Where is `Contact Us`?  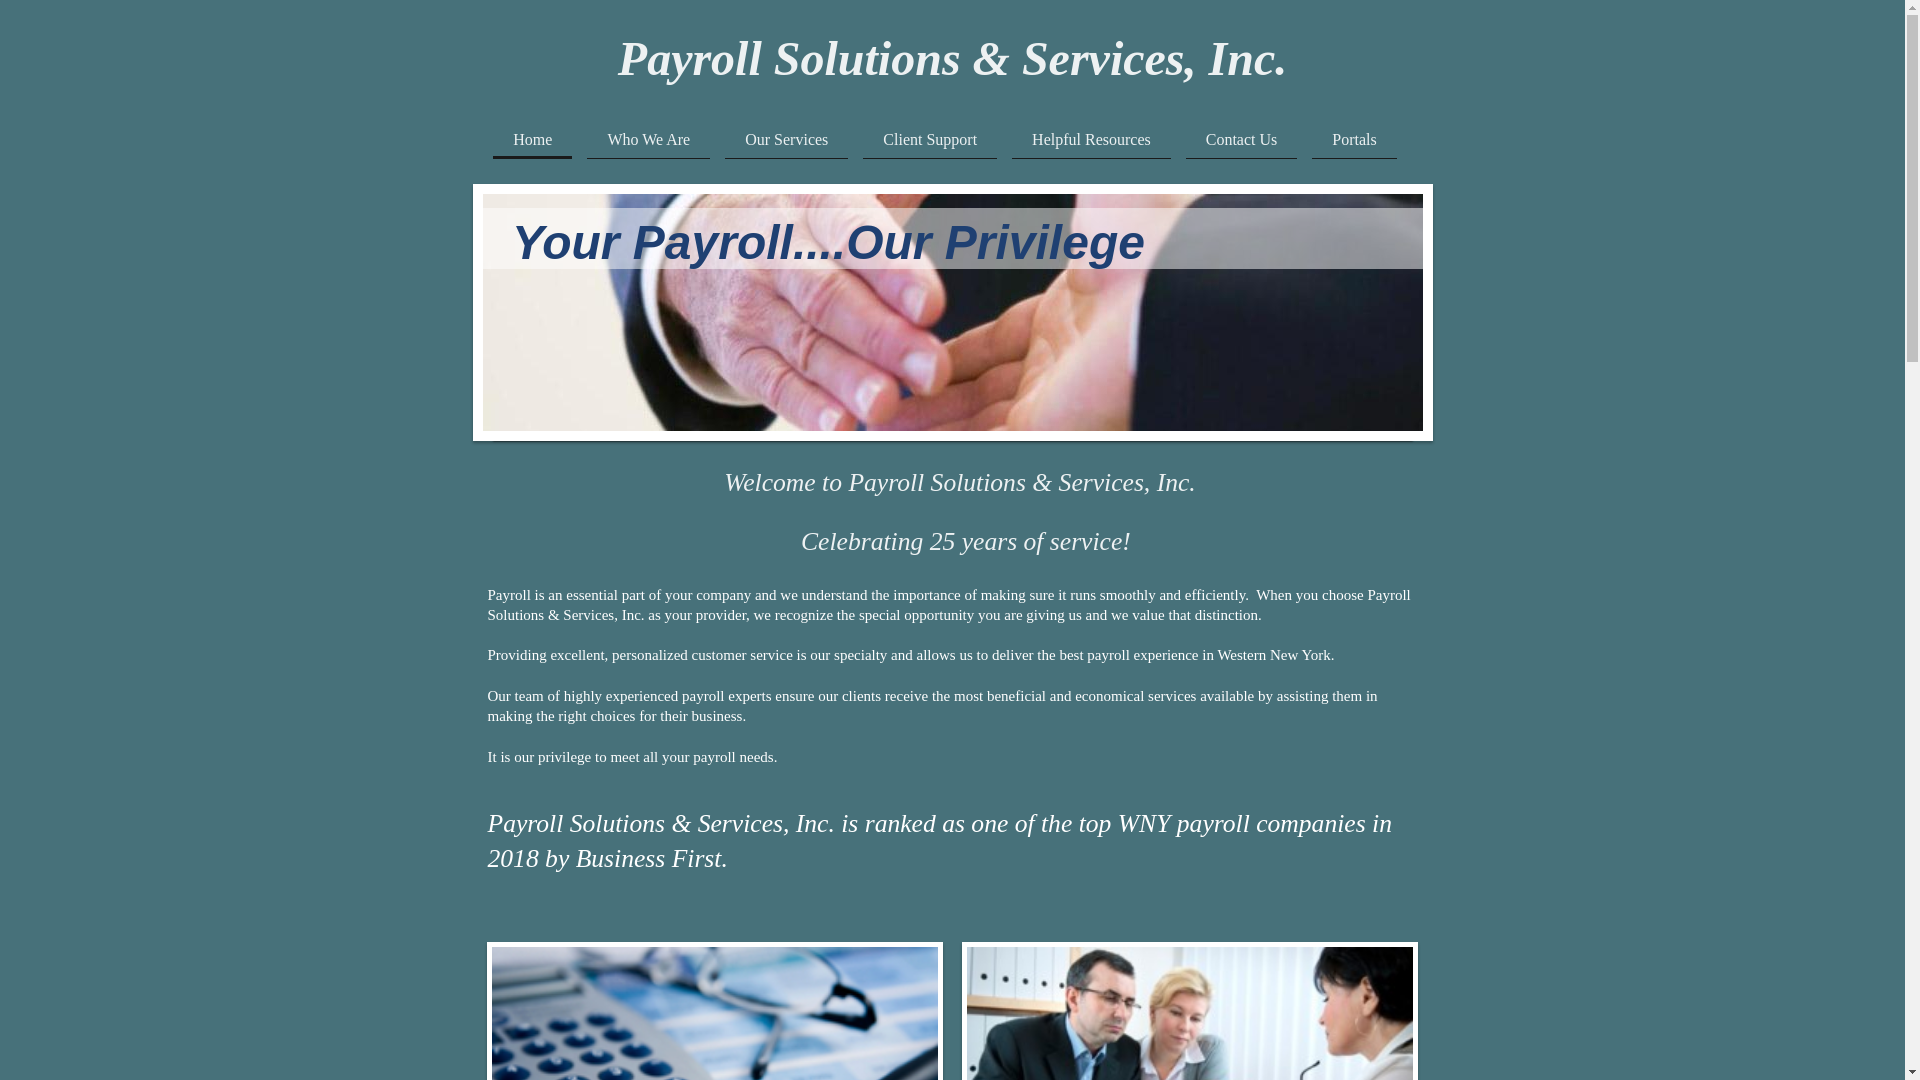 Contact Us is located at coordinates (1242, 139).